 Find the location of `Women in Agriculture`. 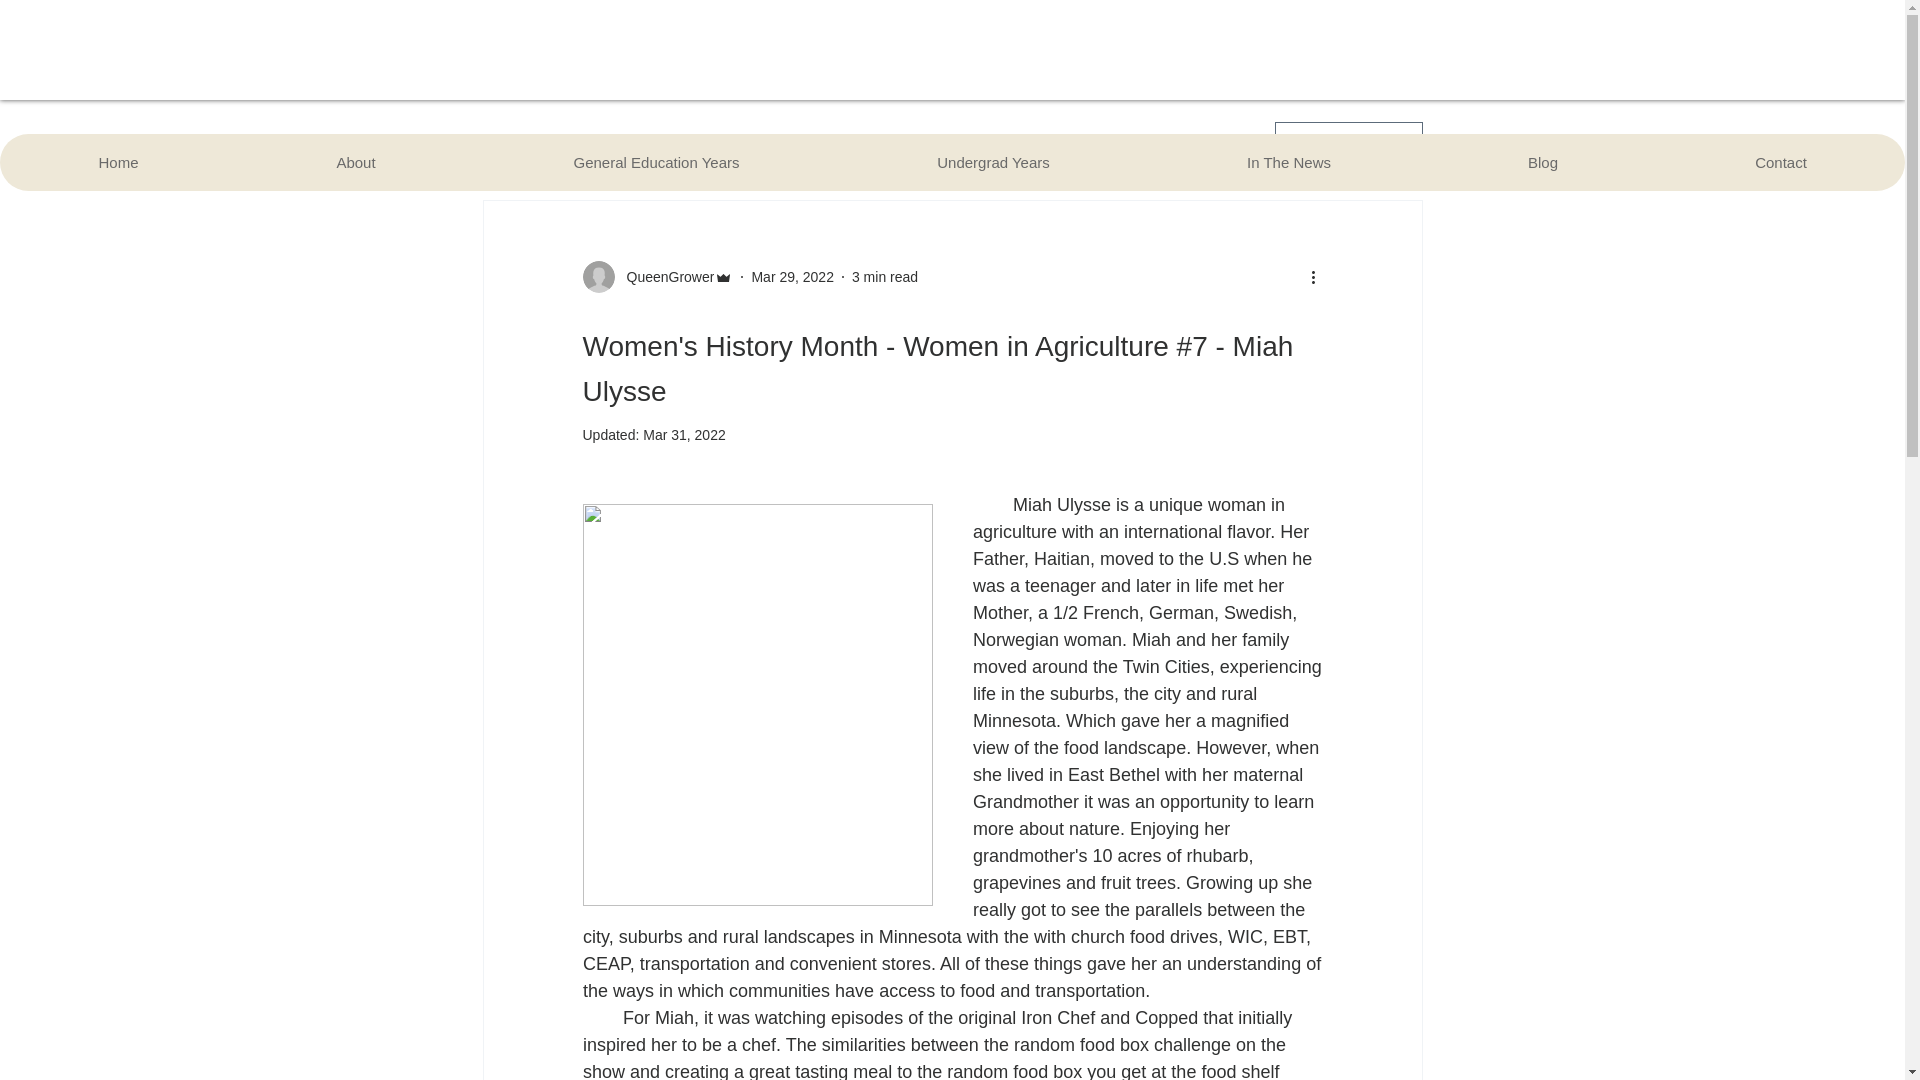

Women in Agriculture is located at coordinates (926, 140).